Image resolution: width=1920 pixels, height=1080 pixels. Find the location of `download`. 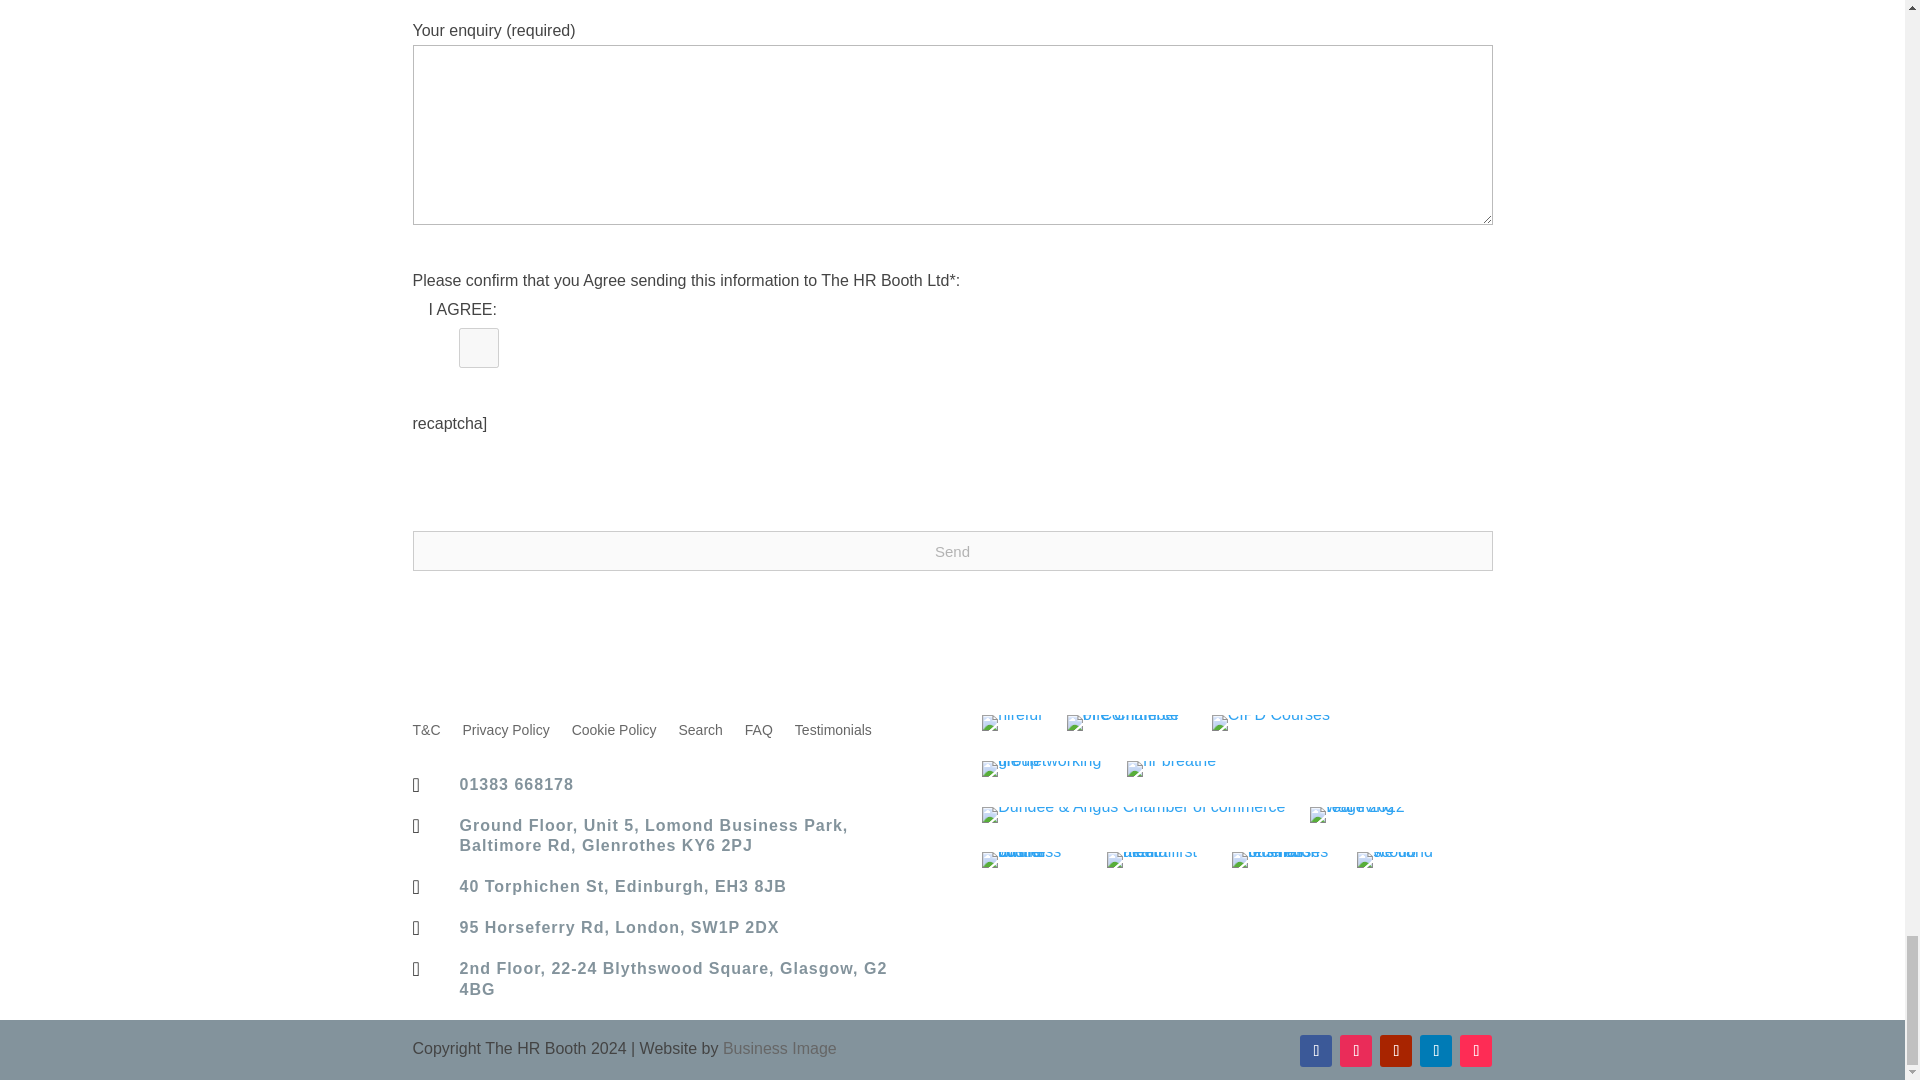

download is located at coordinates (1012, 722).